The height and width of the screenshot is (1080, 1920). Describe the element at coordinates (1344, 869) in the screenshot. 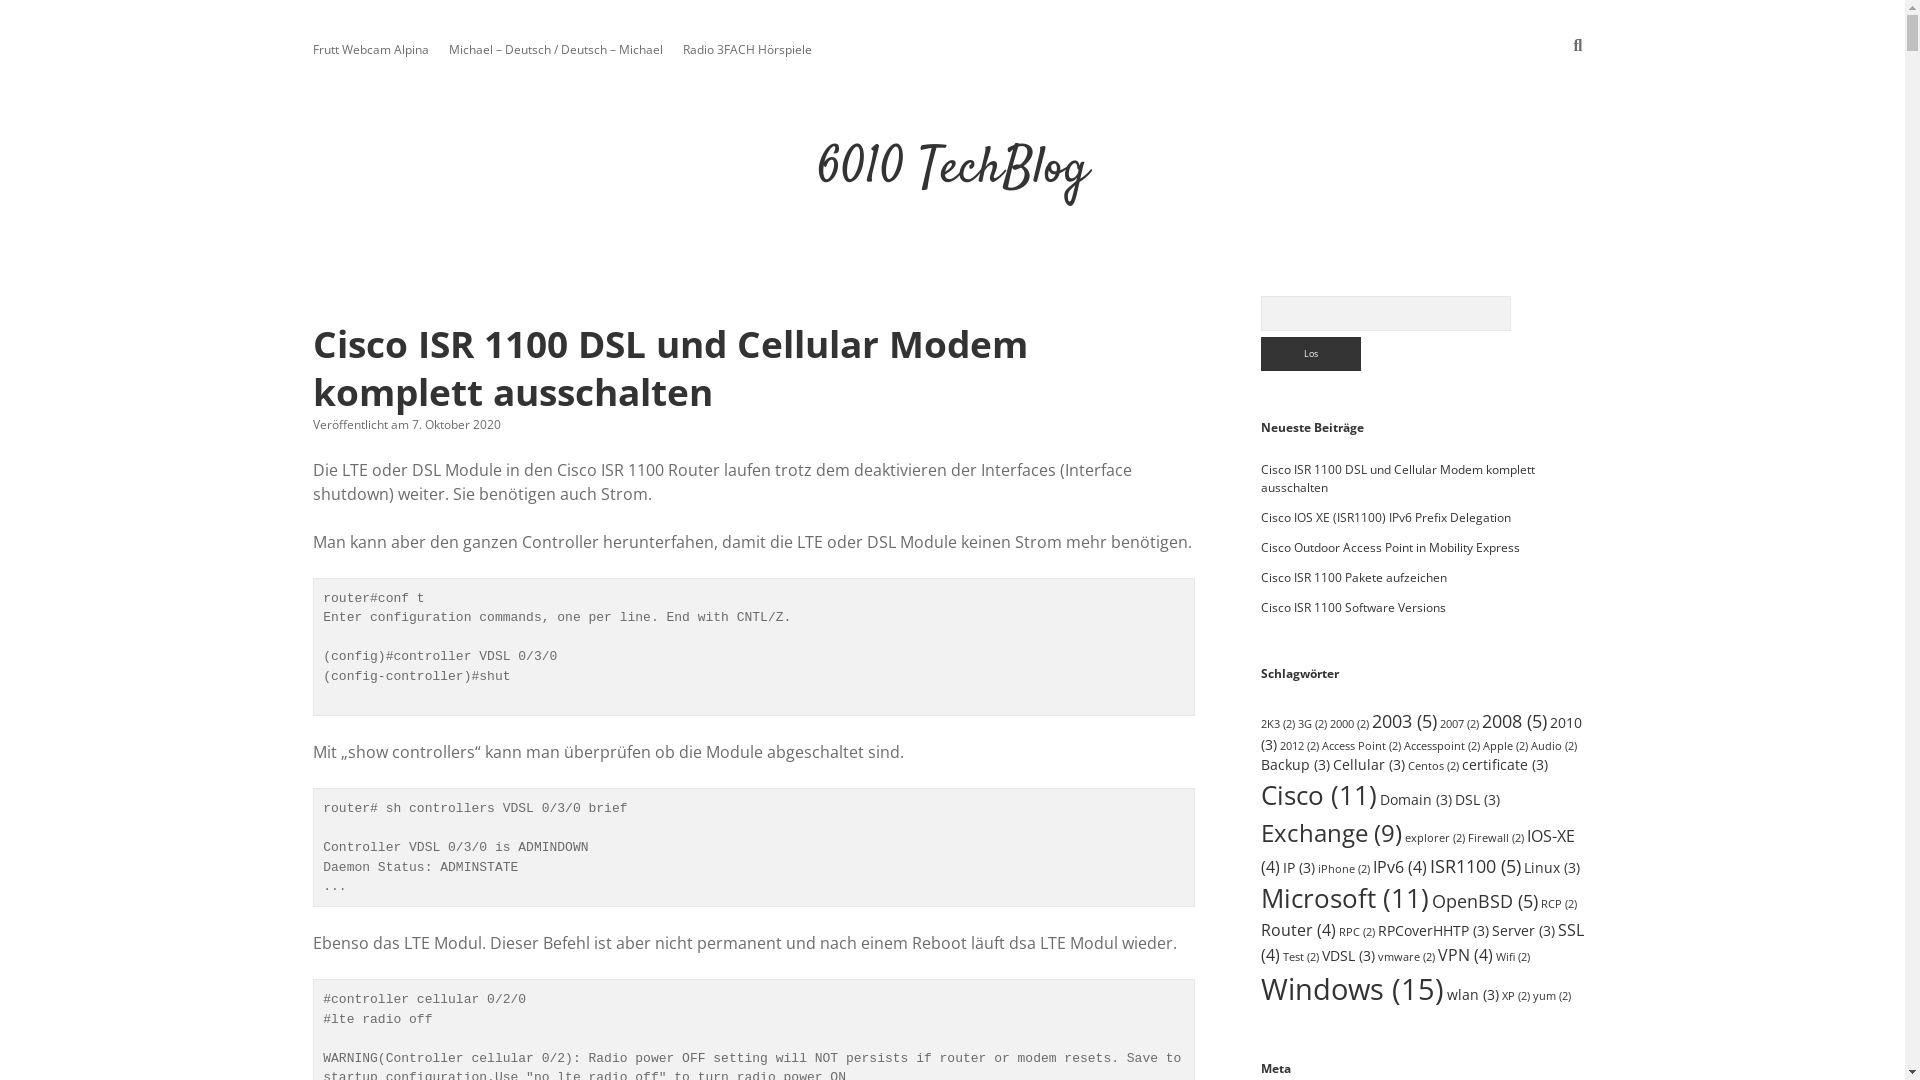

I see `iPhone (2)` at that location.